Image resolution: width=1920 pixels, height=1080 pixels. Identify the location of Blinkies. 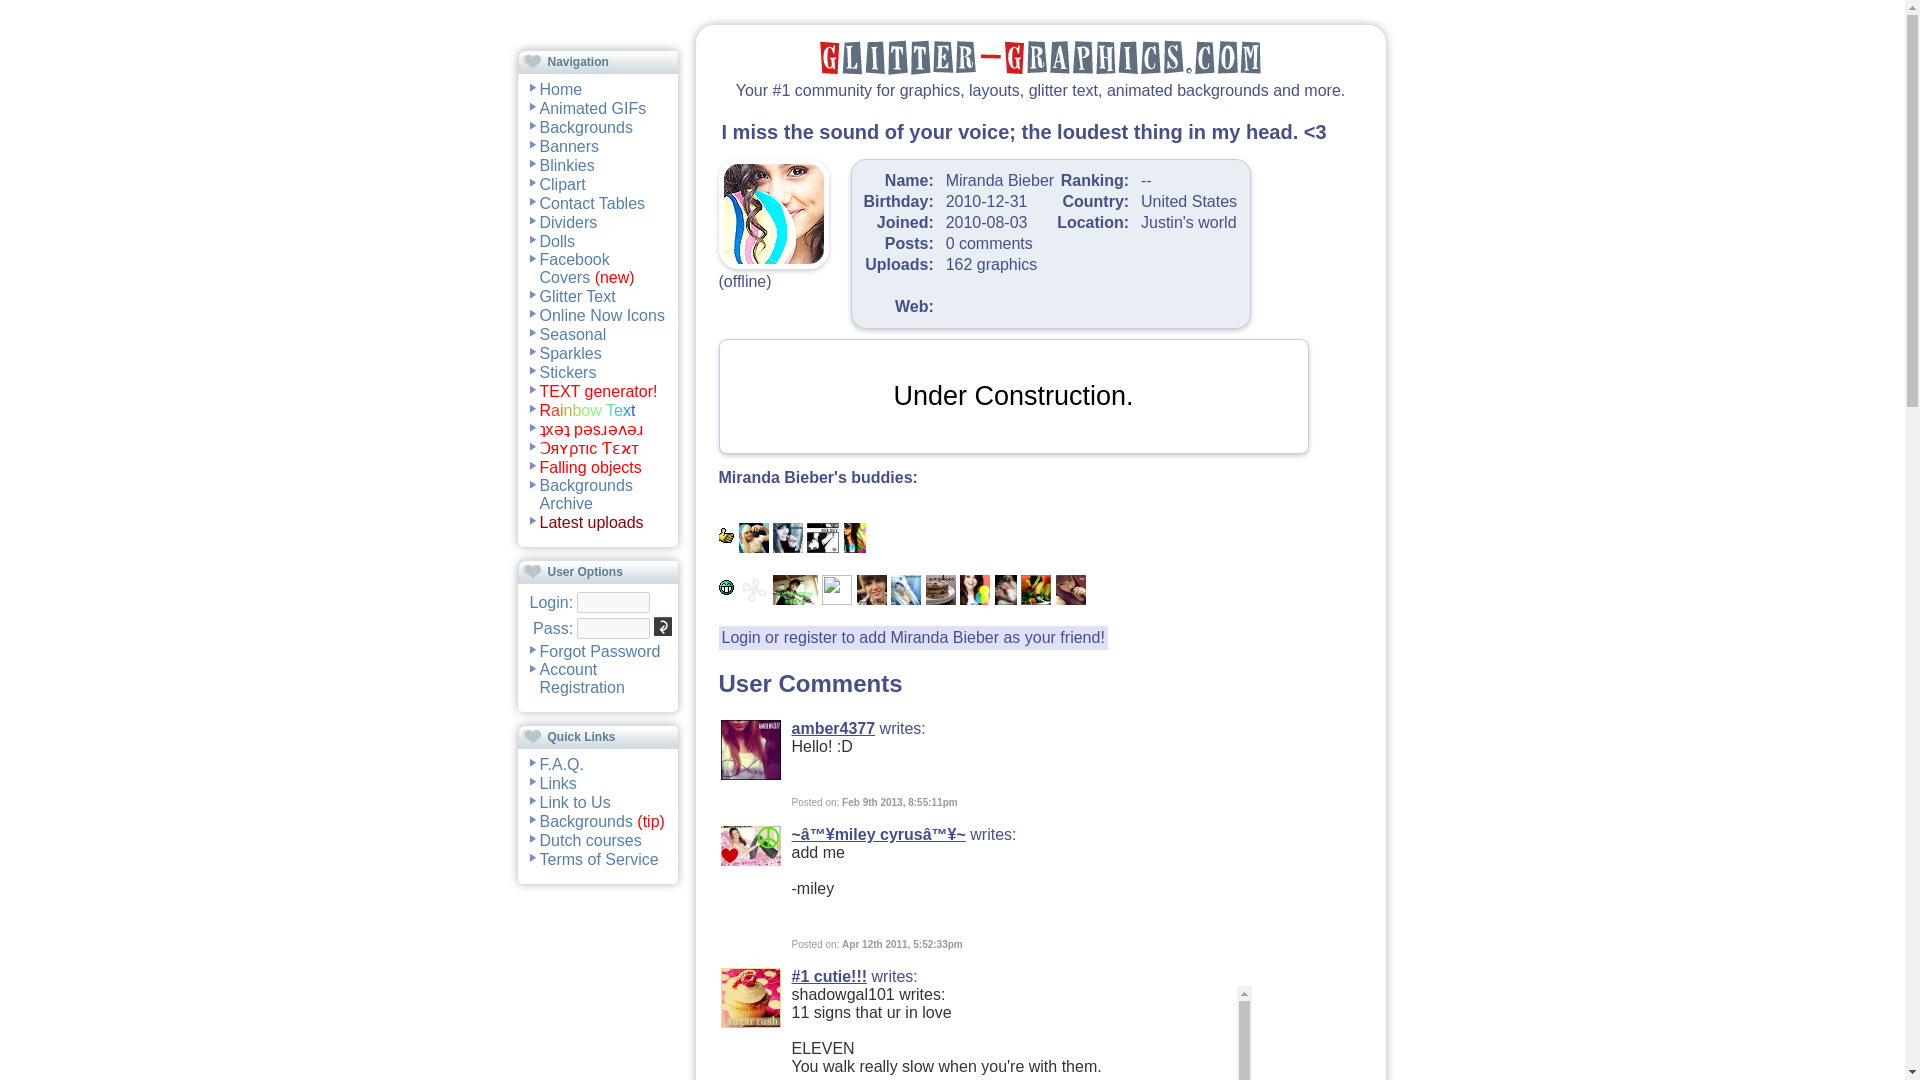
(567, 164).